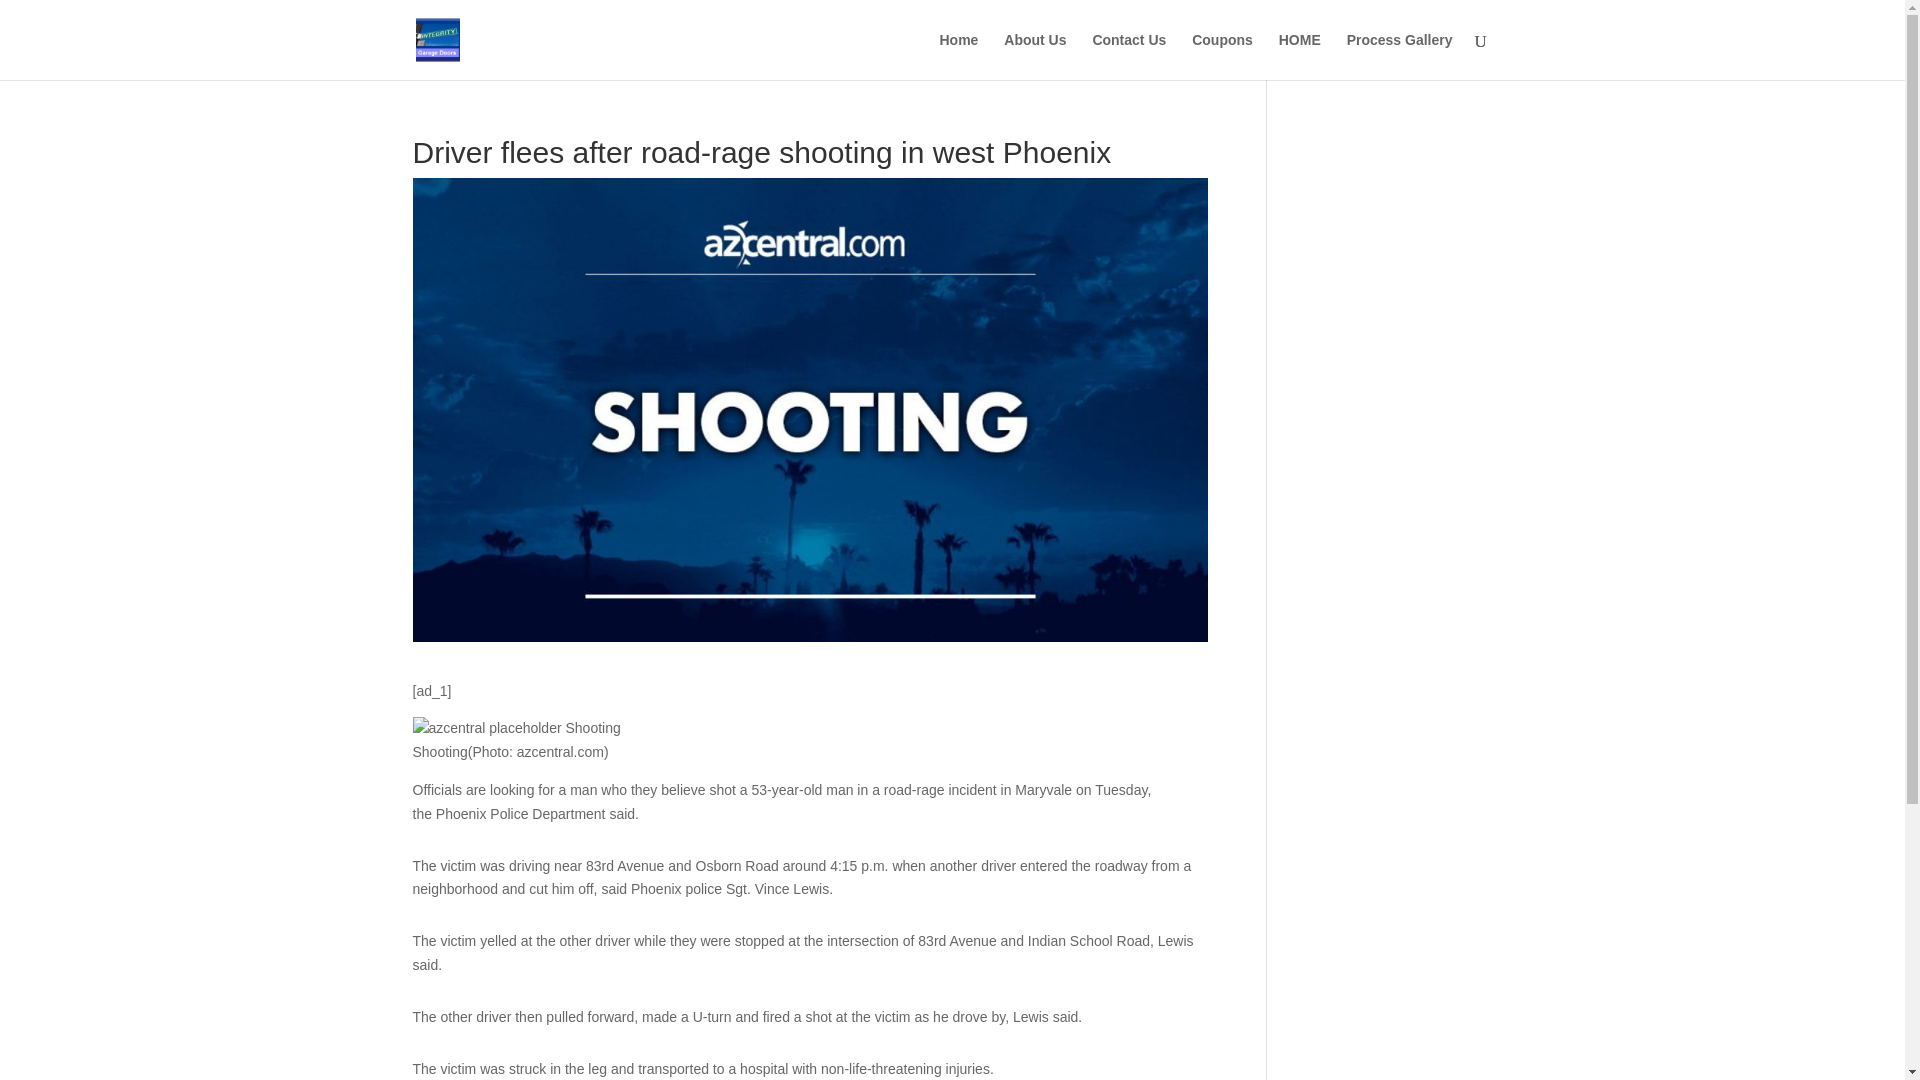  I want to click on Process Gallery, so click(1400, 56).